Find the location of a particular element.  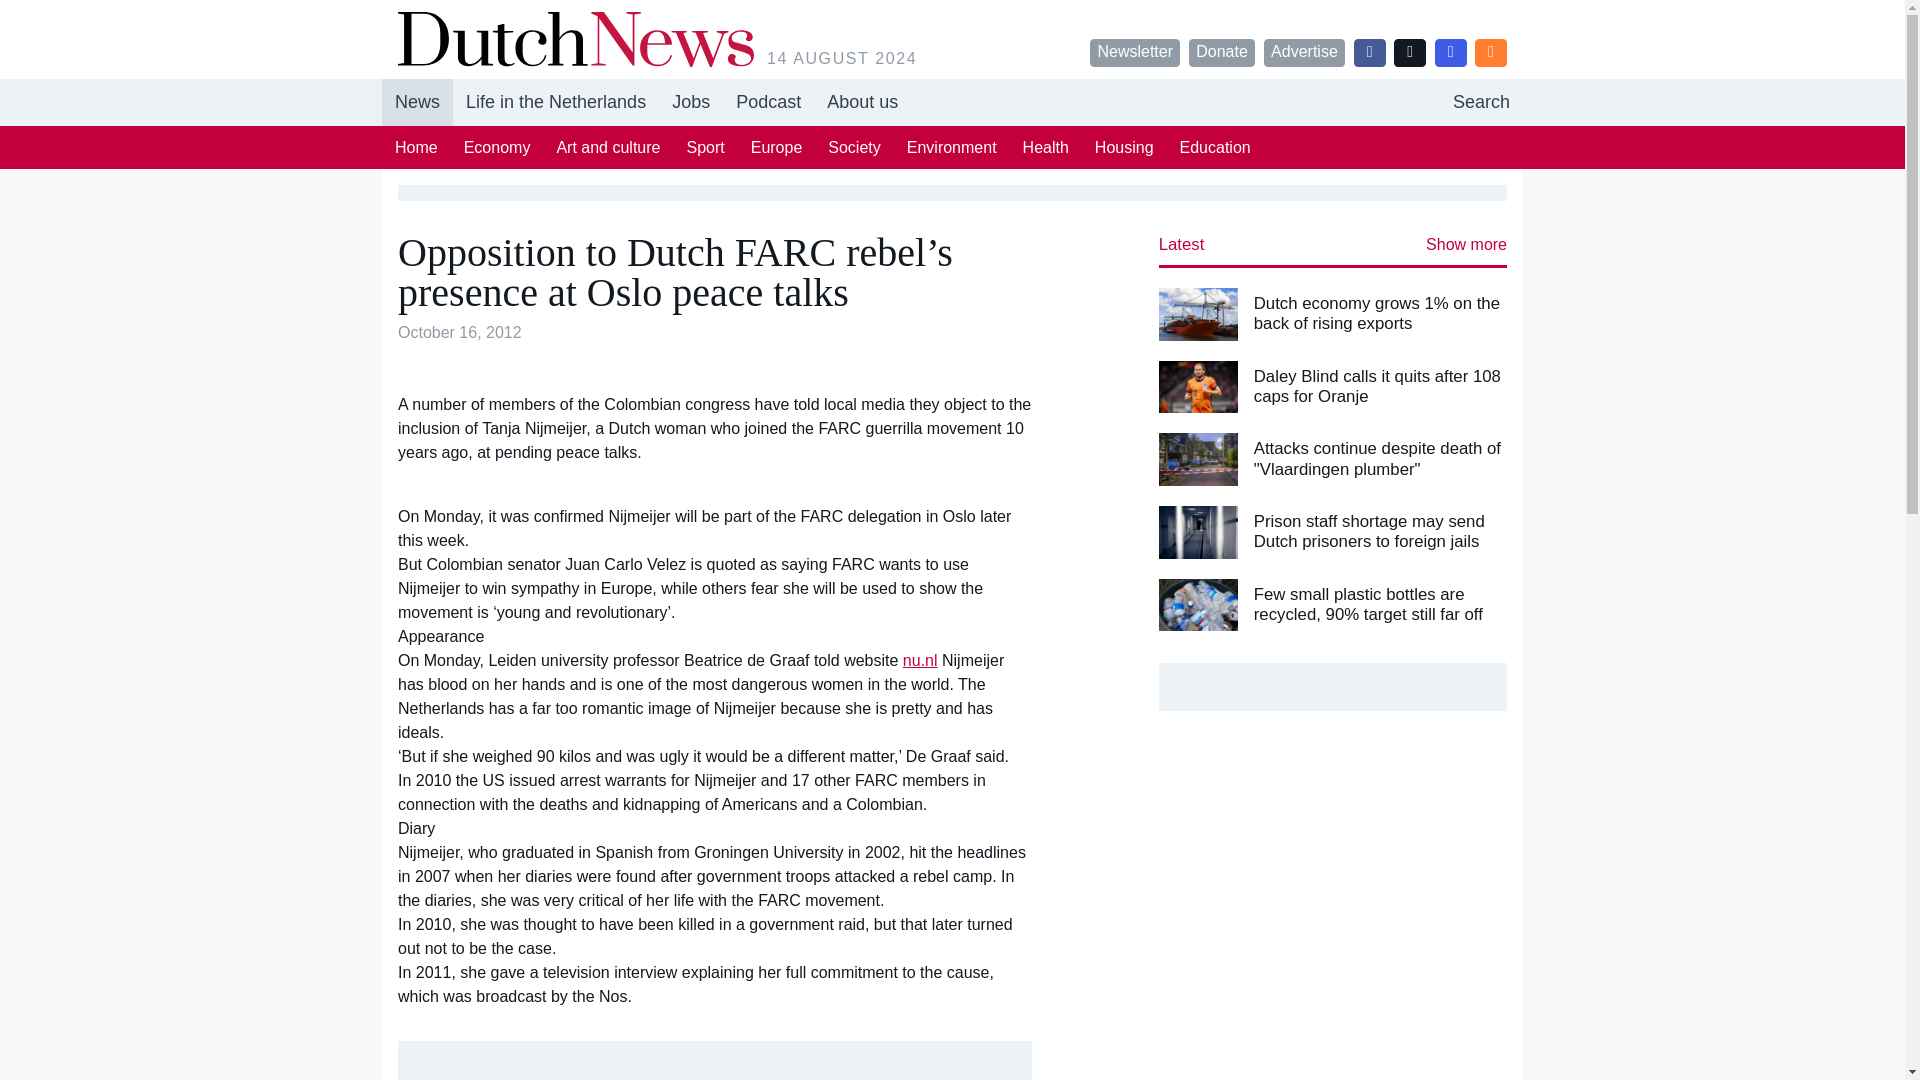

News is located at coordinates (418, 102).